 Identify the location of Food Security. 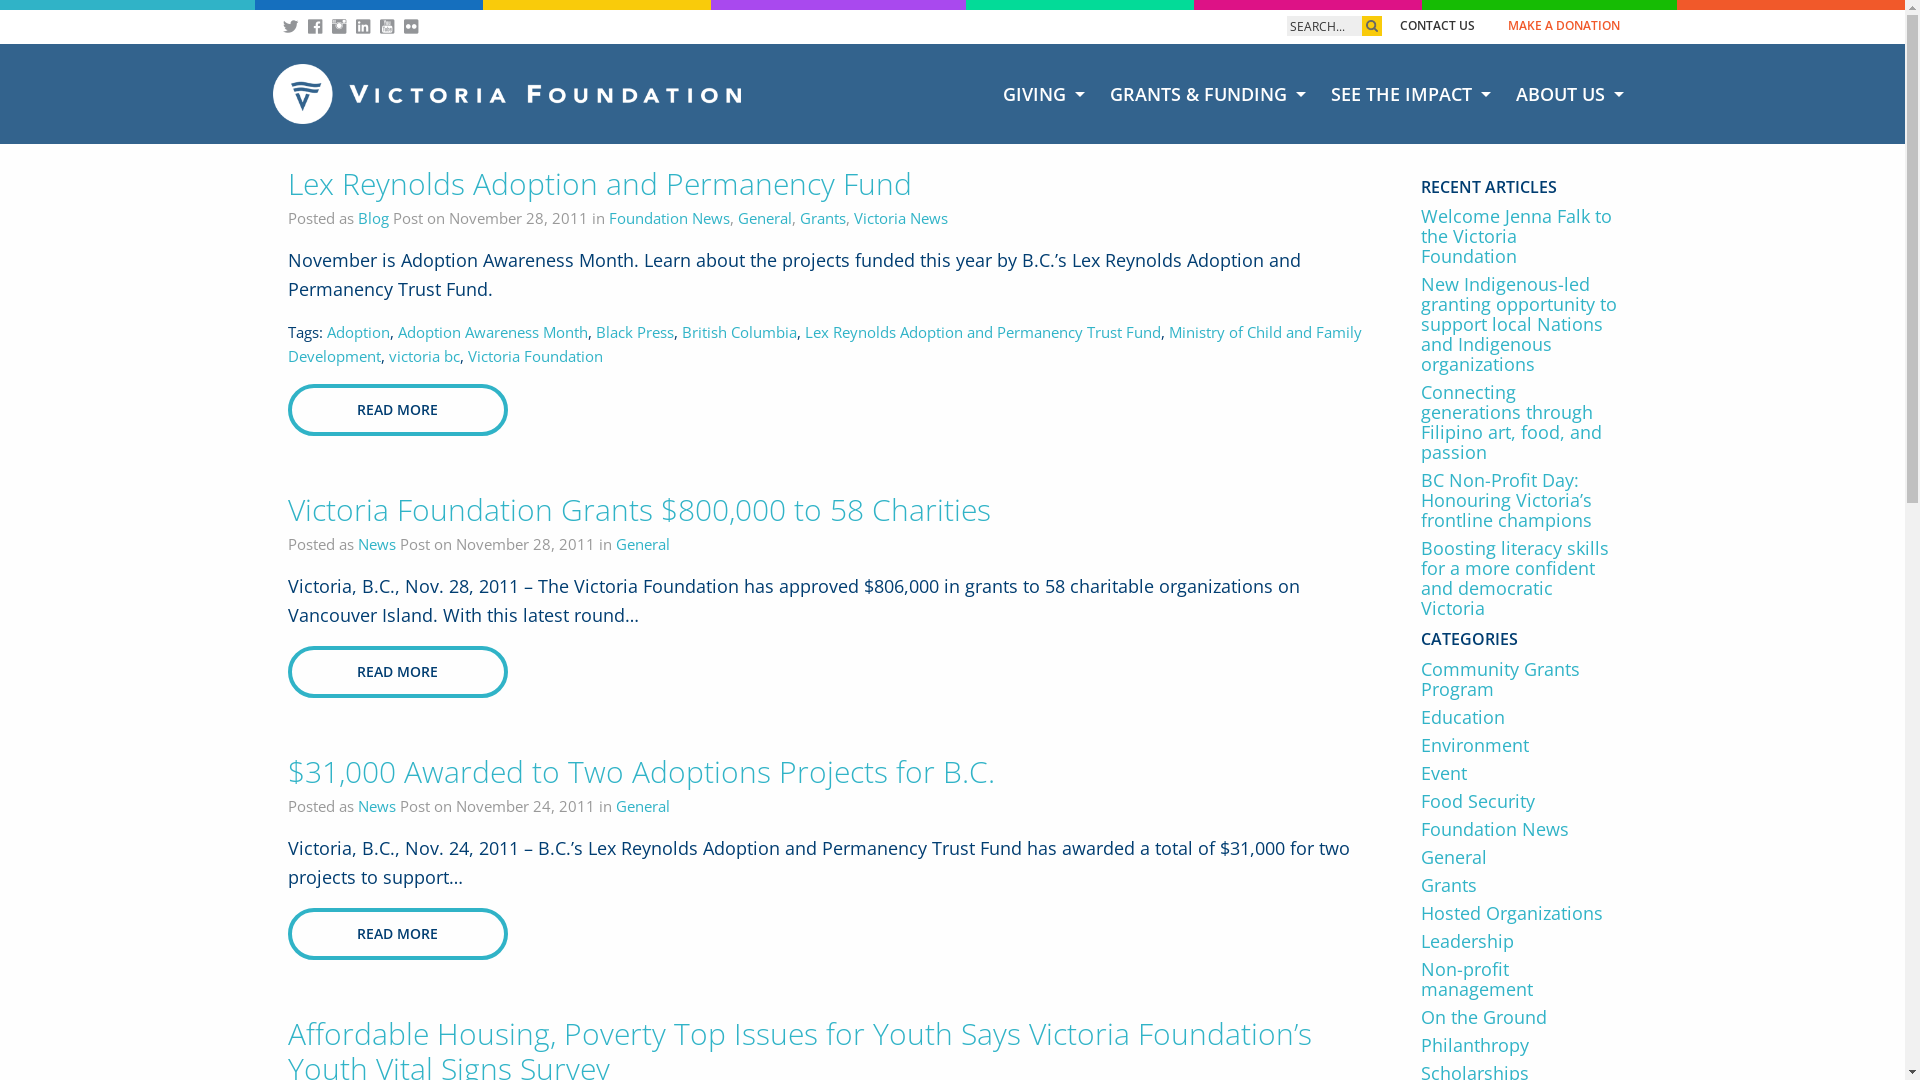
(1520, 801).